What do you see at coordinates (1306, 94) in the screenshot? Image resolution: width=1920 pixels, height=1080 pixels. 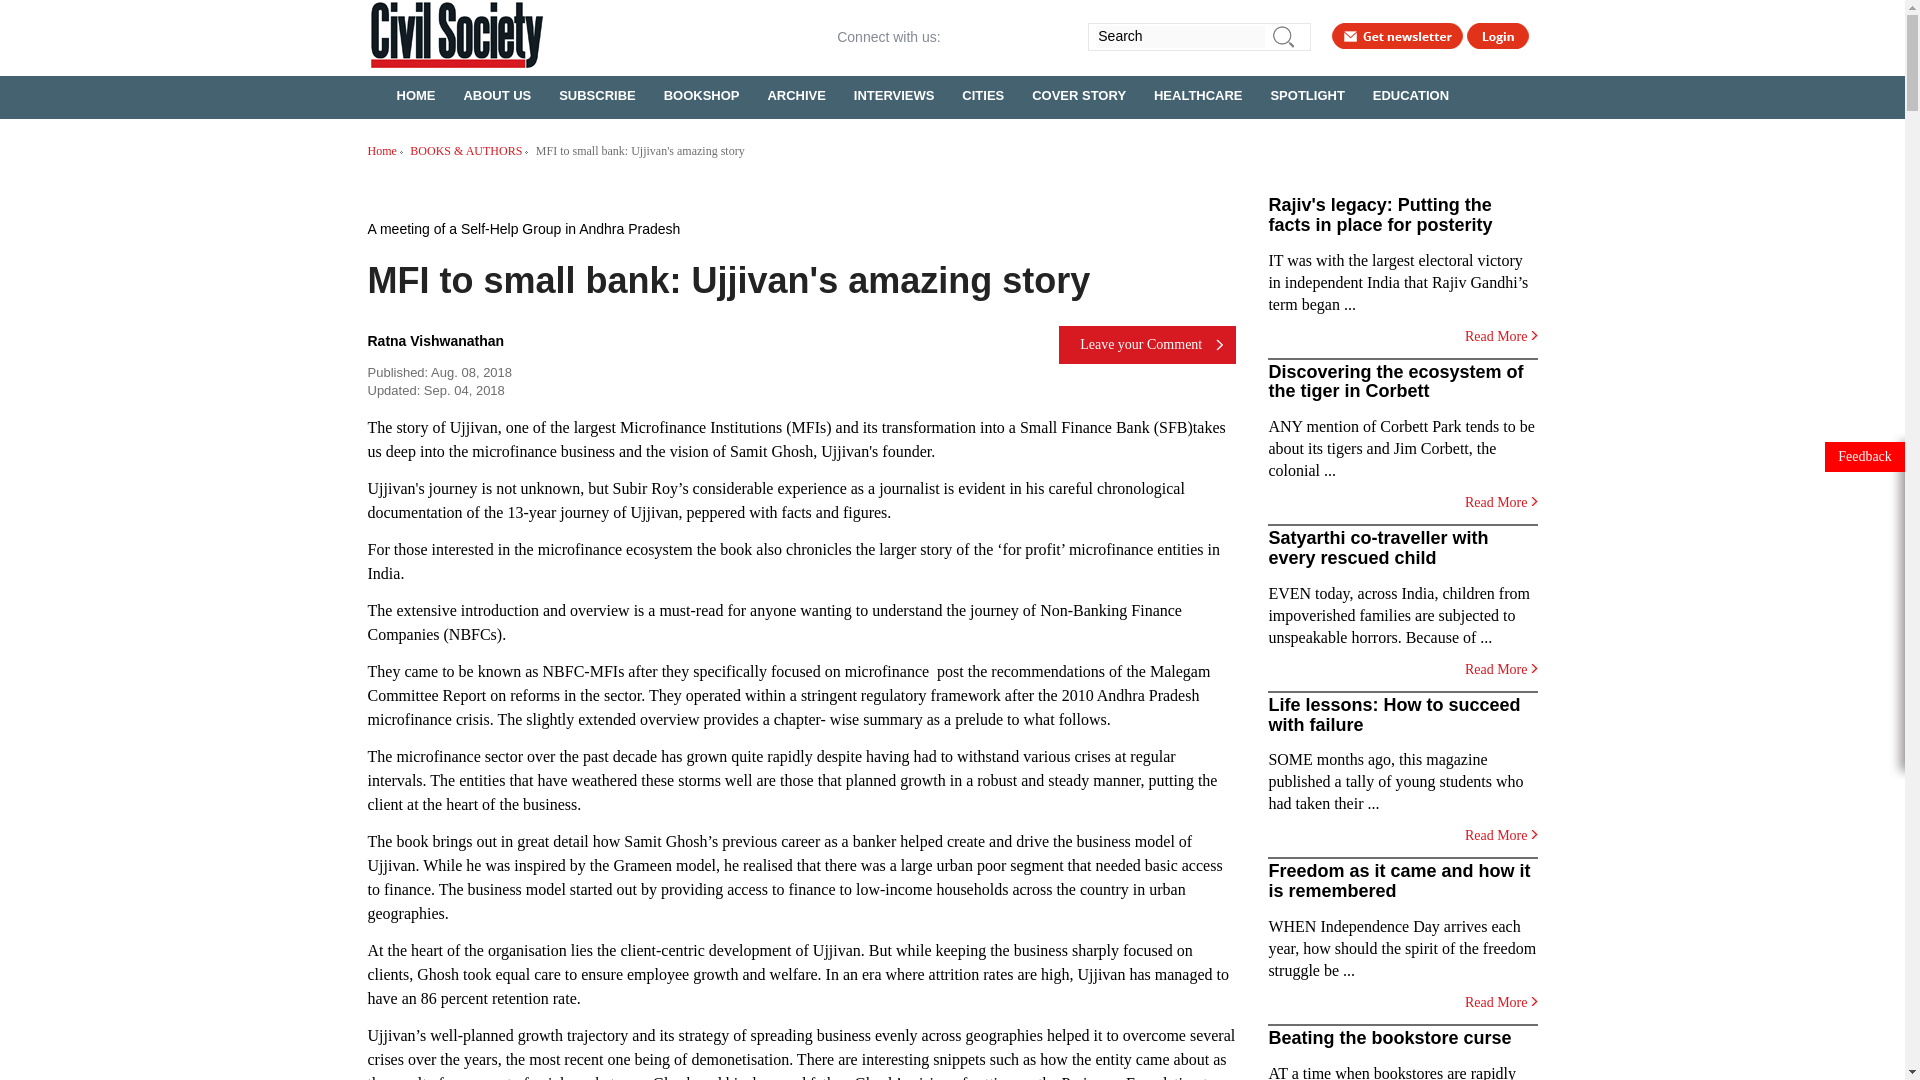 I see `SPOTLIGHT` at bounding box center [1306, 94].